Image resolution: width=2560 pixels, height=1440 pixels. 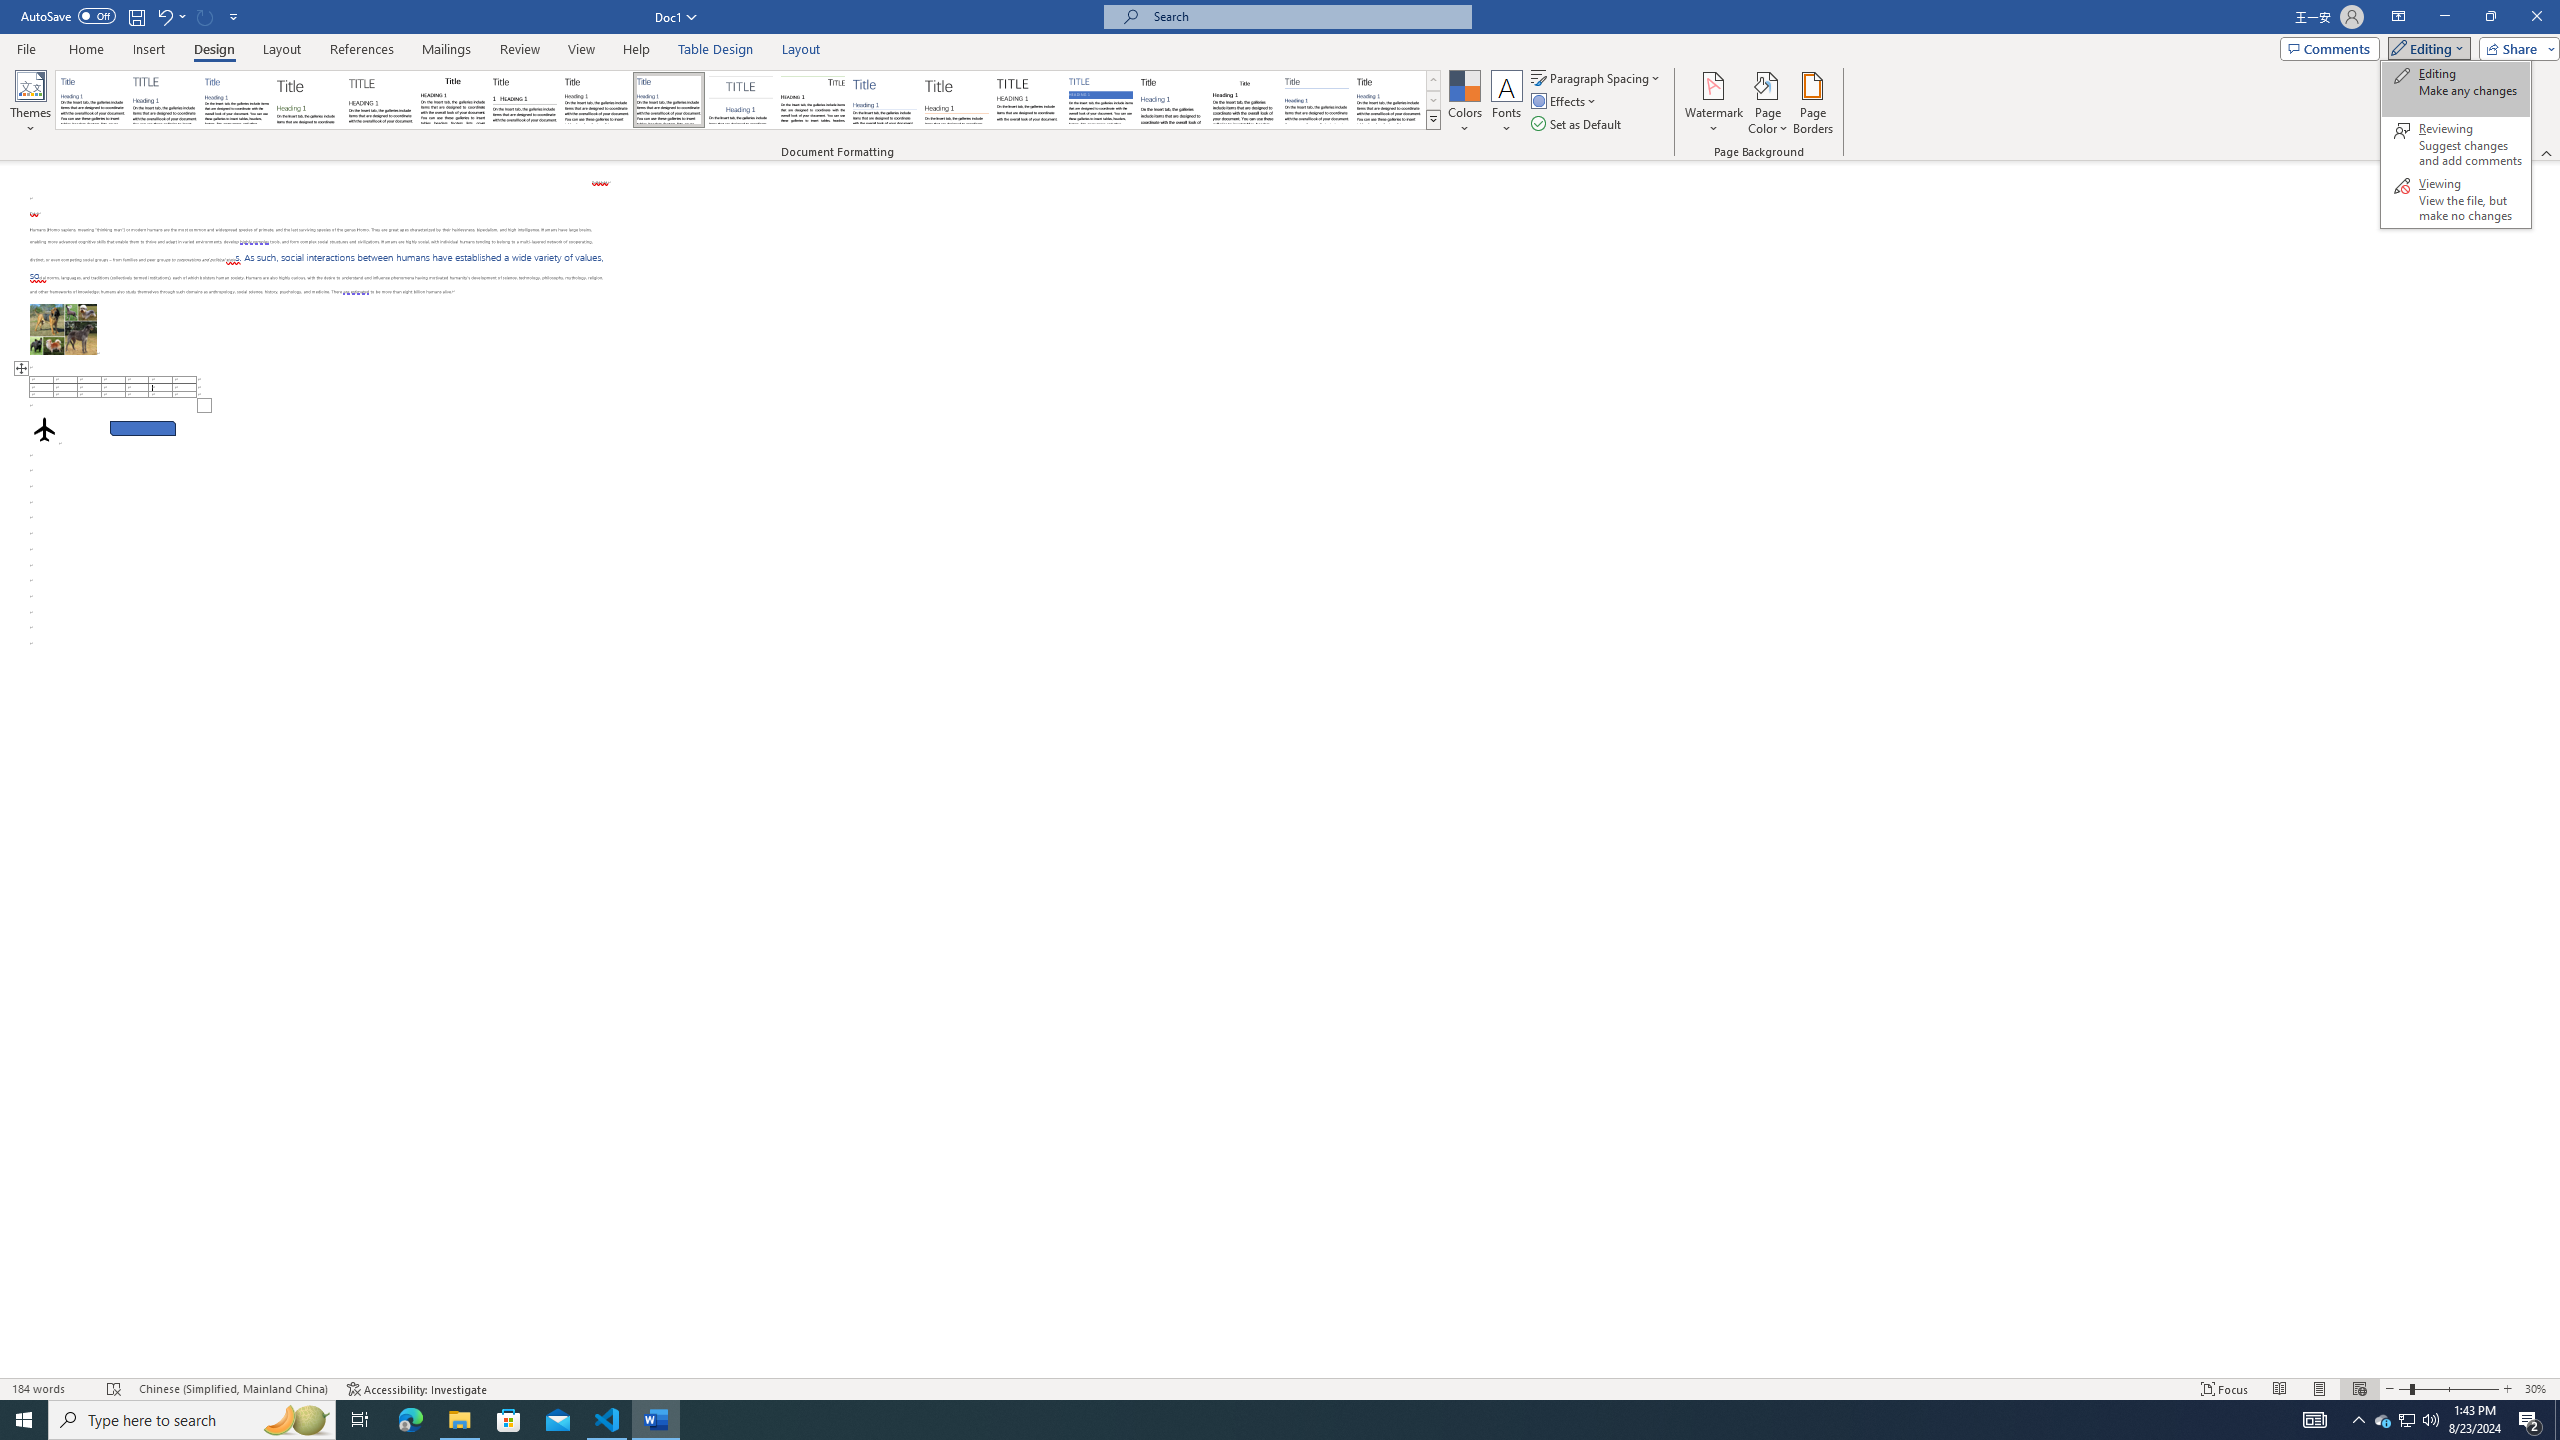 What do you see at coordinates (452, 100) in the screenshot?
I see `Black & White (Classic)` at bounding box center [452, 100].